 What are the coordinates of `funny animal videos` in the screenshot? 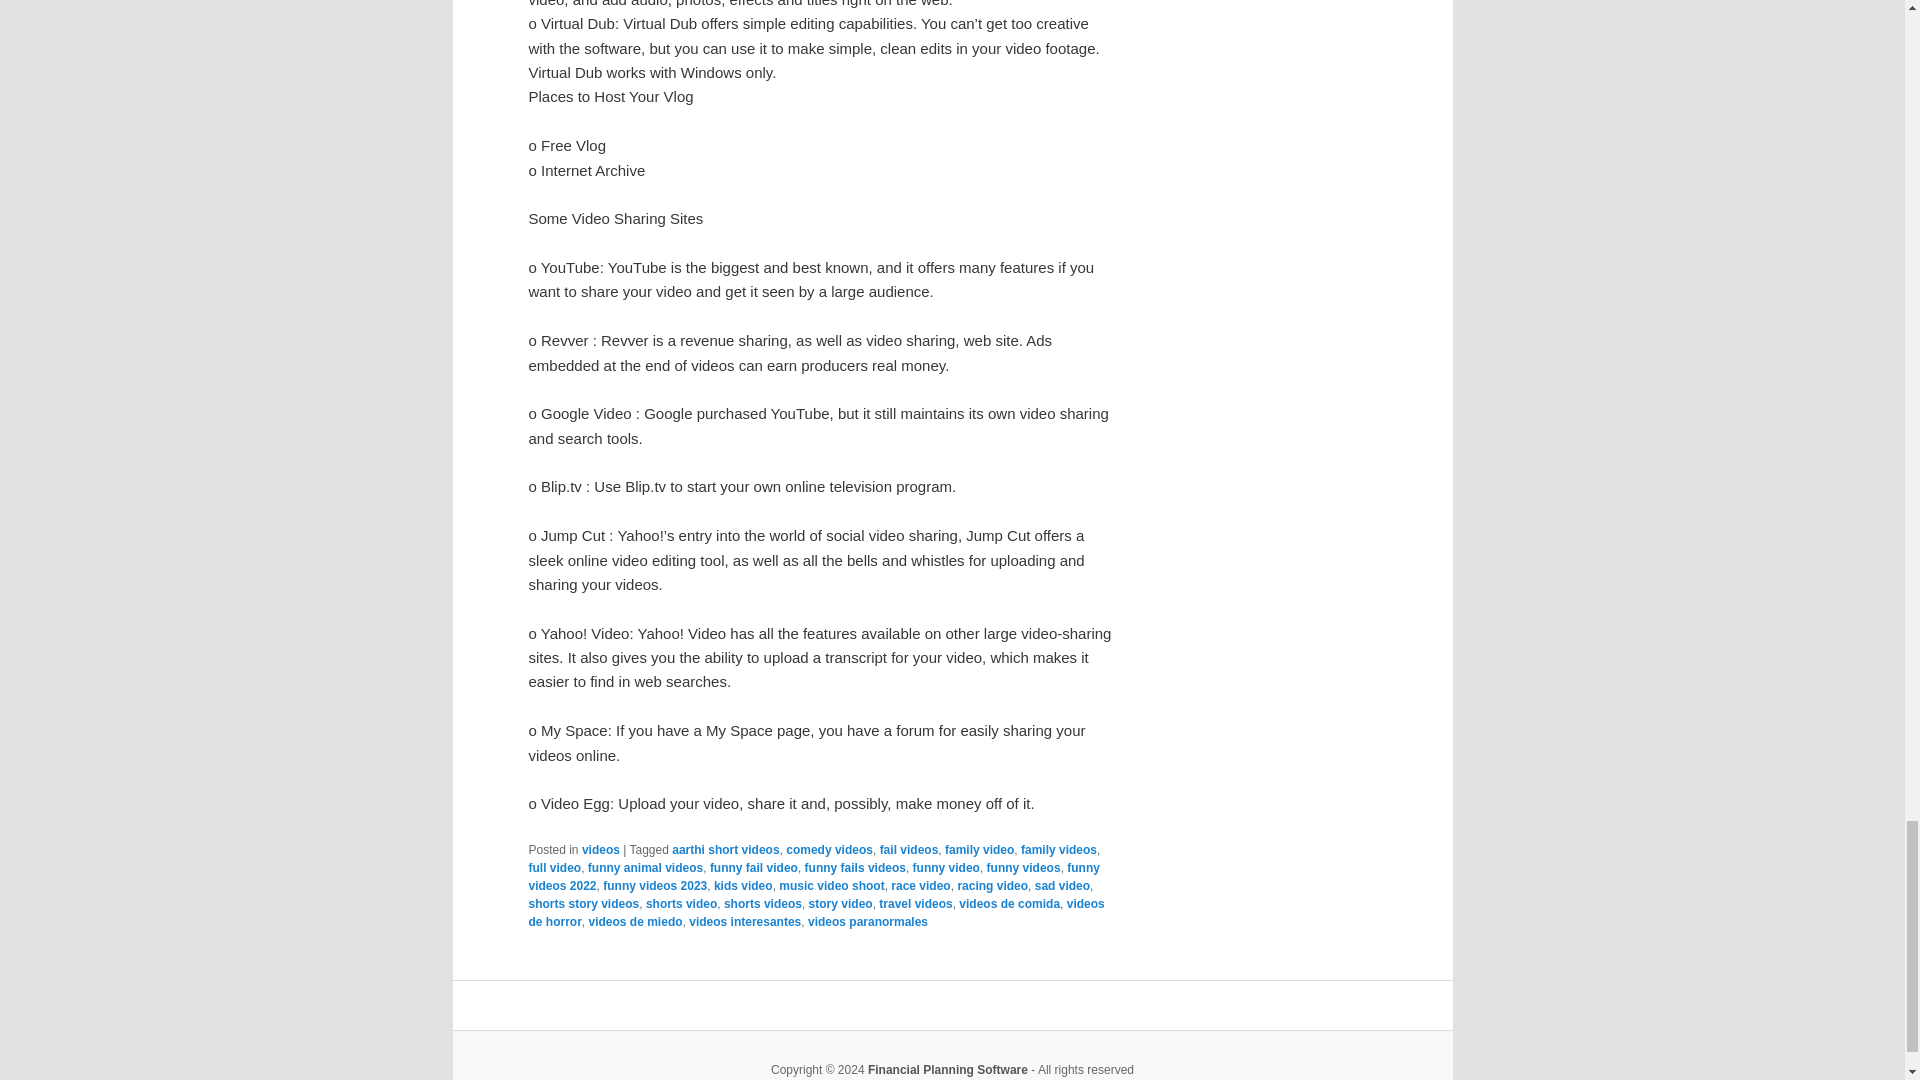 It's located at (644, 867).